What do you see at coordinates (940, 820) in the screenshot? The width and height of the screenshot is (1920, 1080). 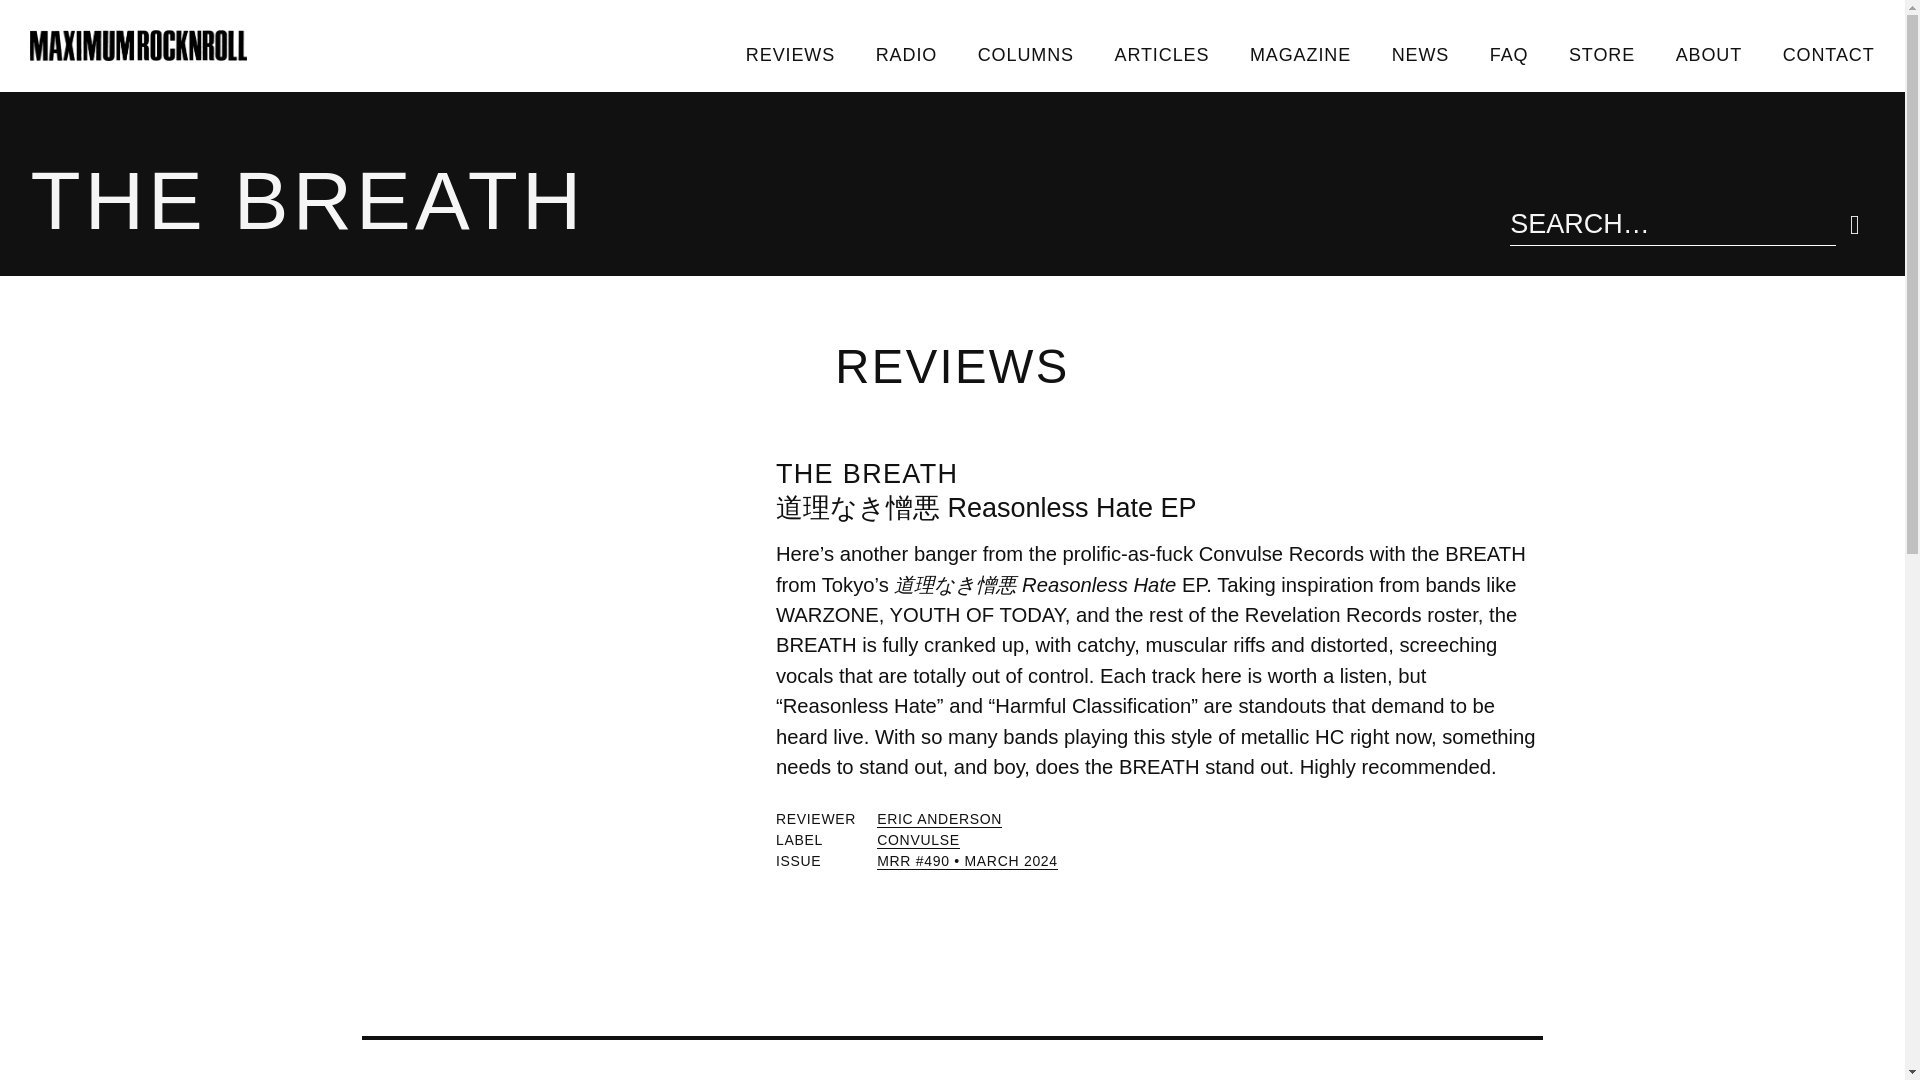 I see `ERIC ANDERSON` at bounding box center [940, 820].